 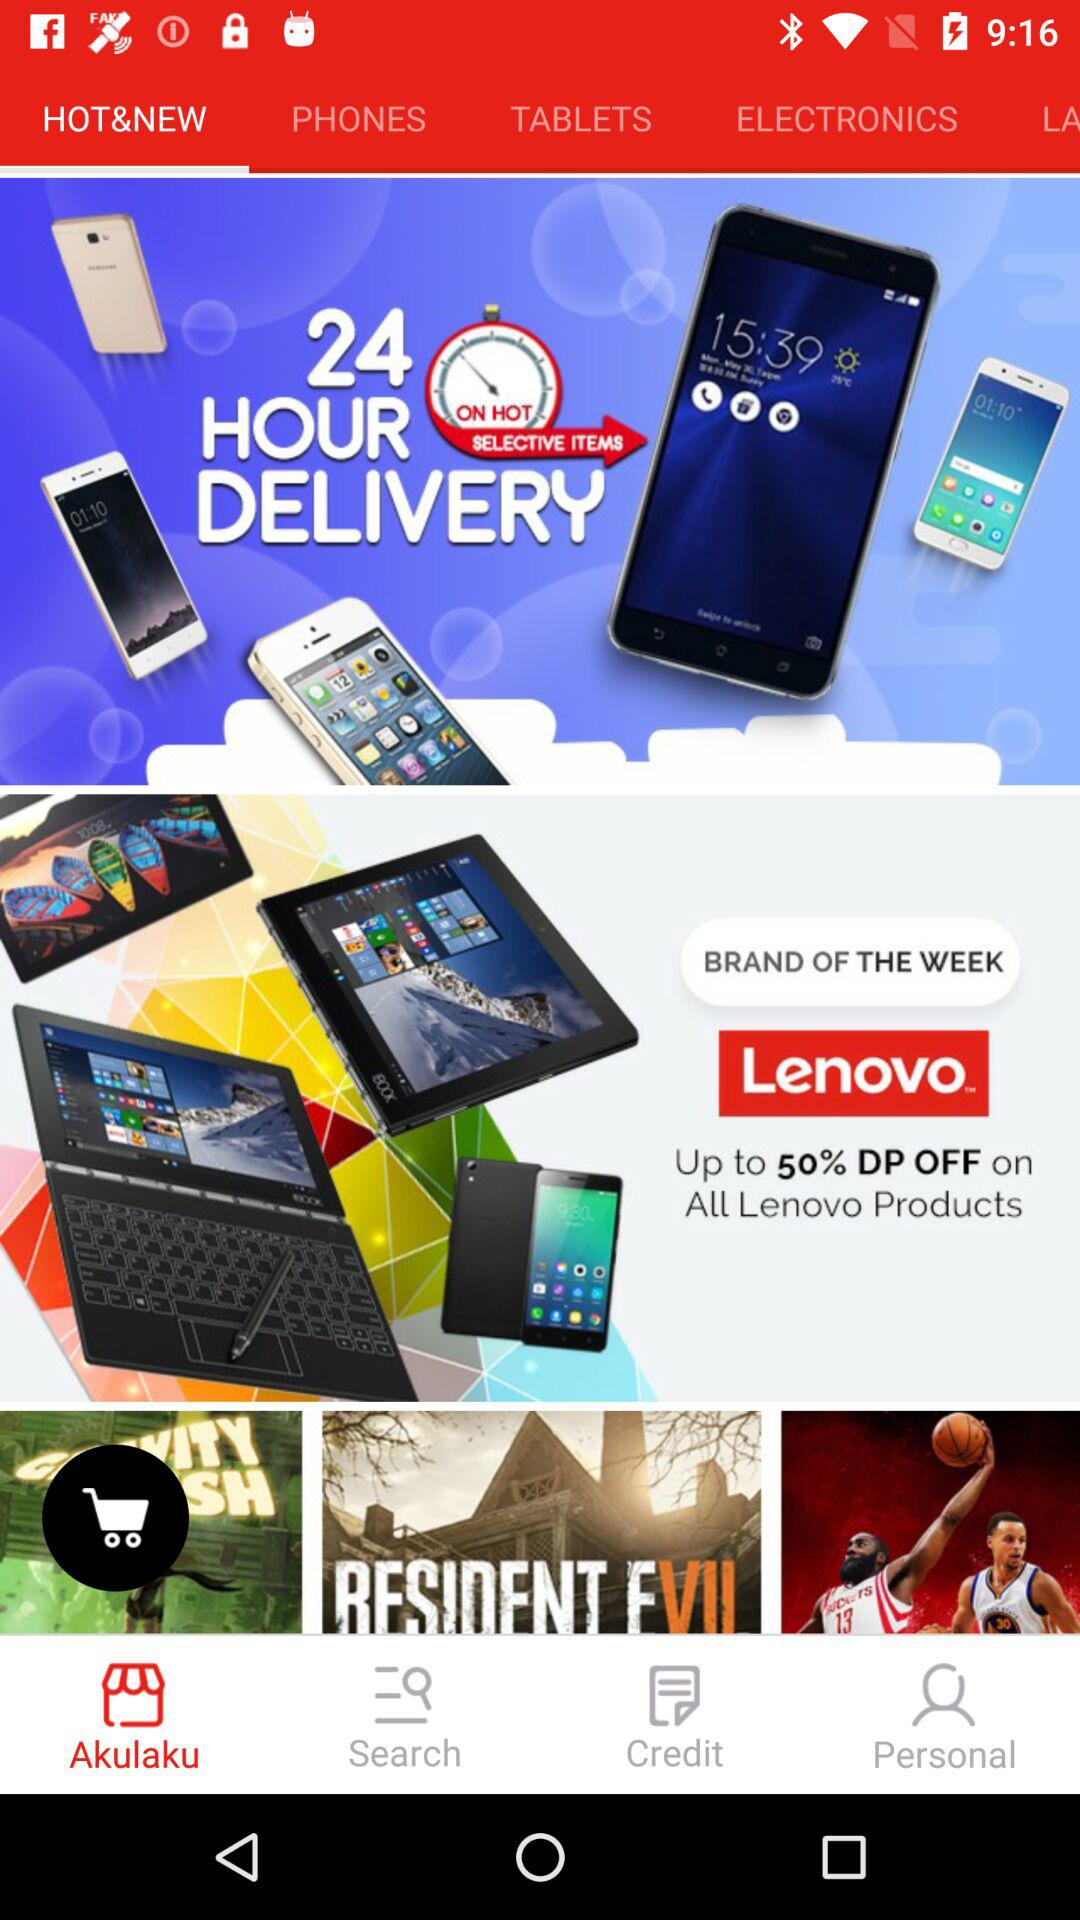 I want to click on 24 hour delivery on selective items, so click(x=540, y=481).